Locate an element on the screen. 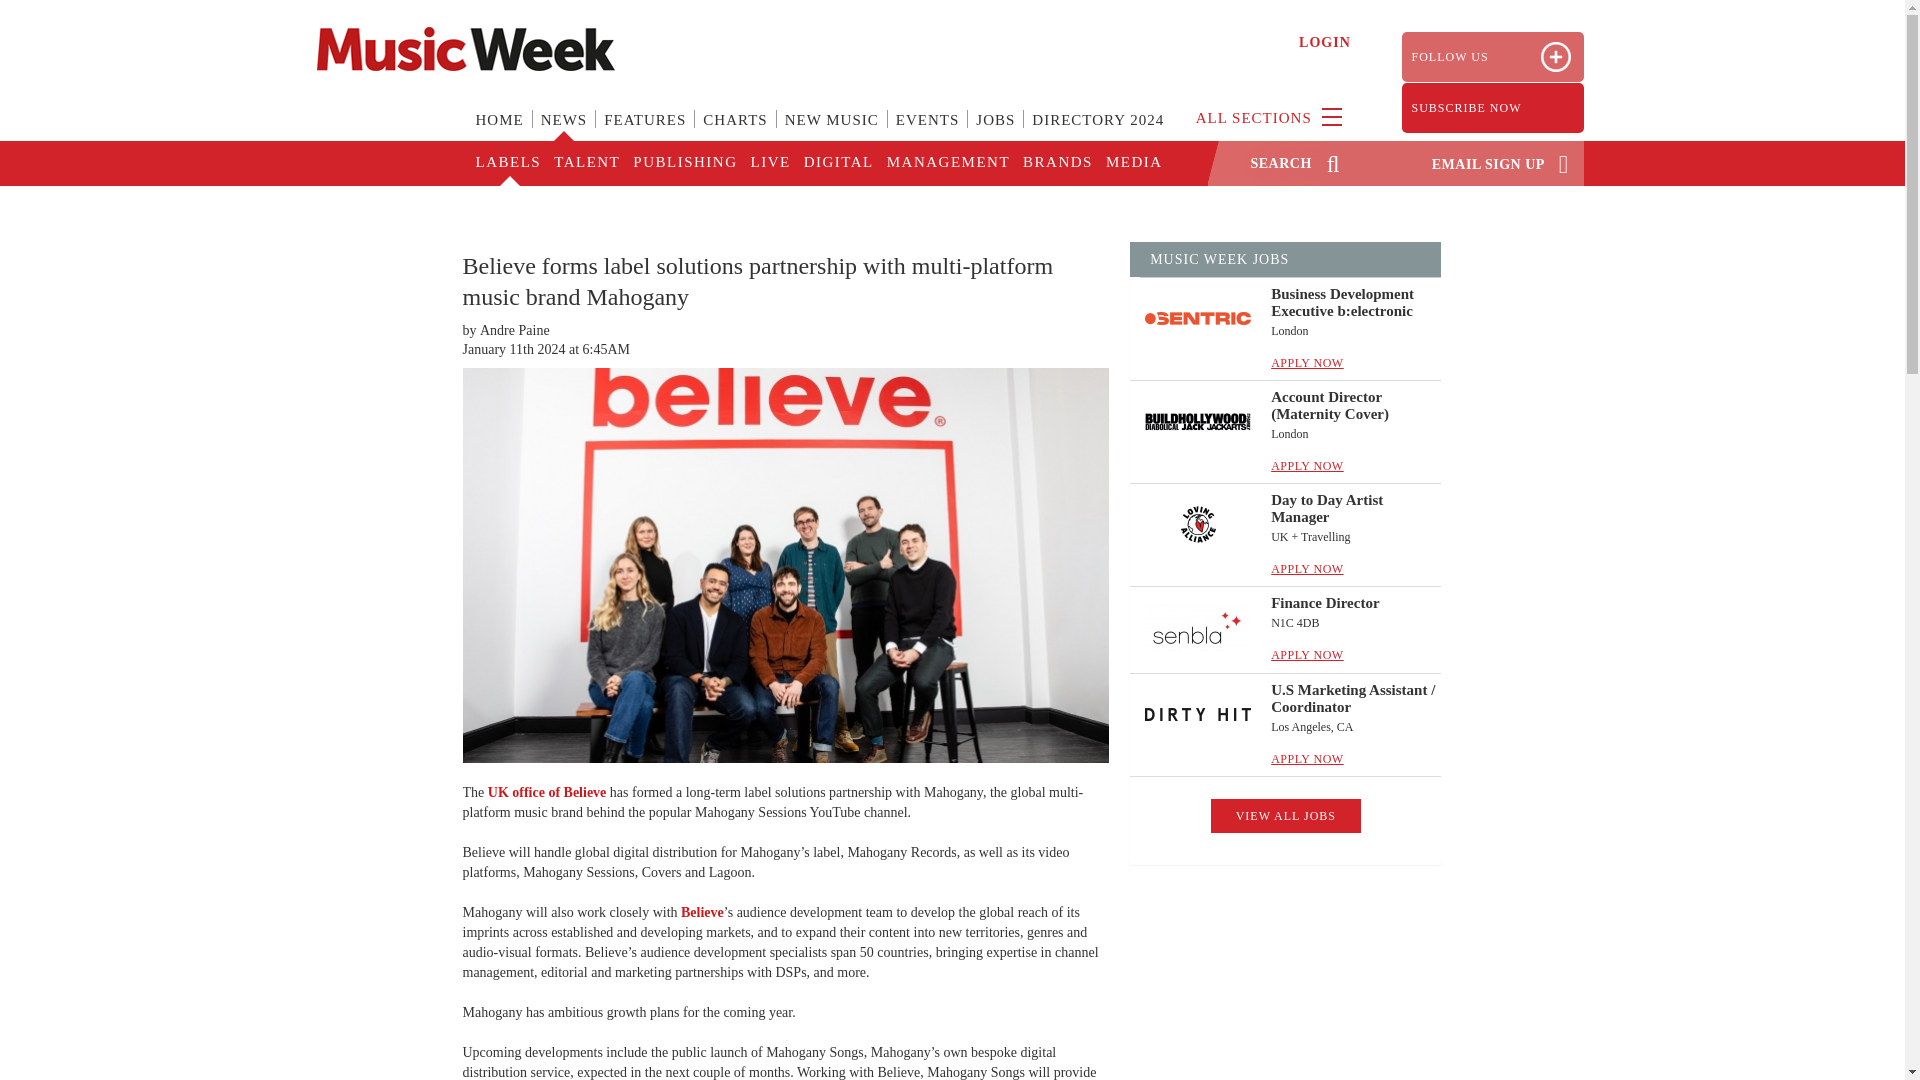 The height and width of the screenshot is (1080, 1920). DIGITAL is located at coordinates (838, 163).